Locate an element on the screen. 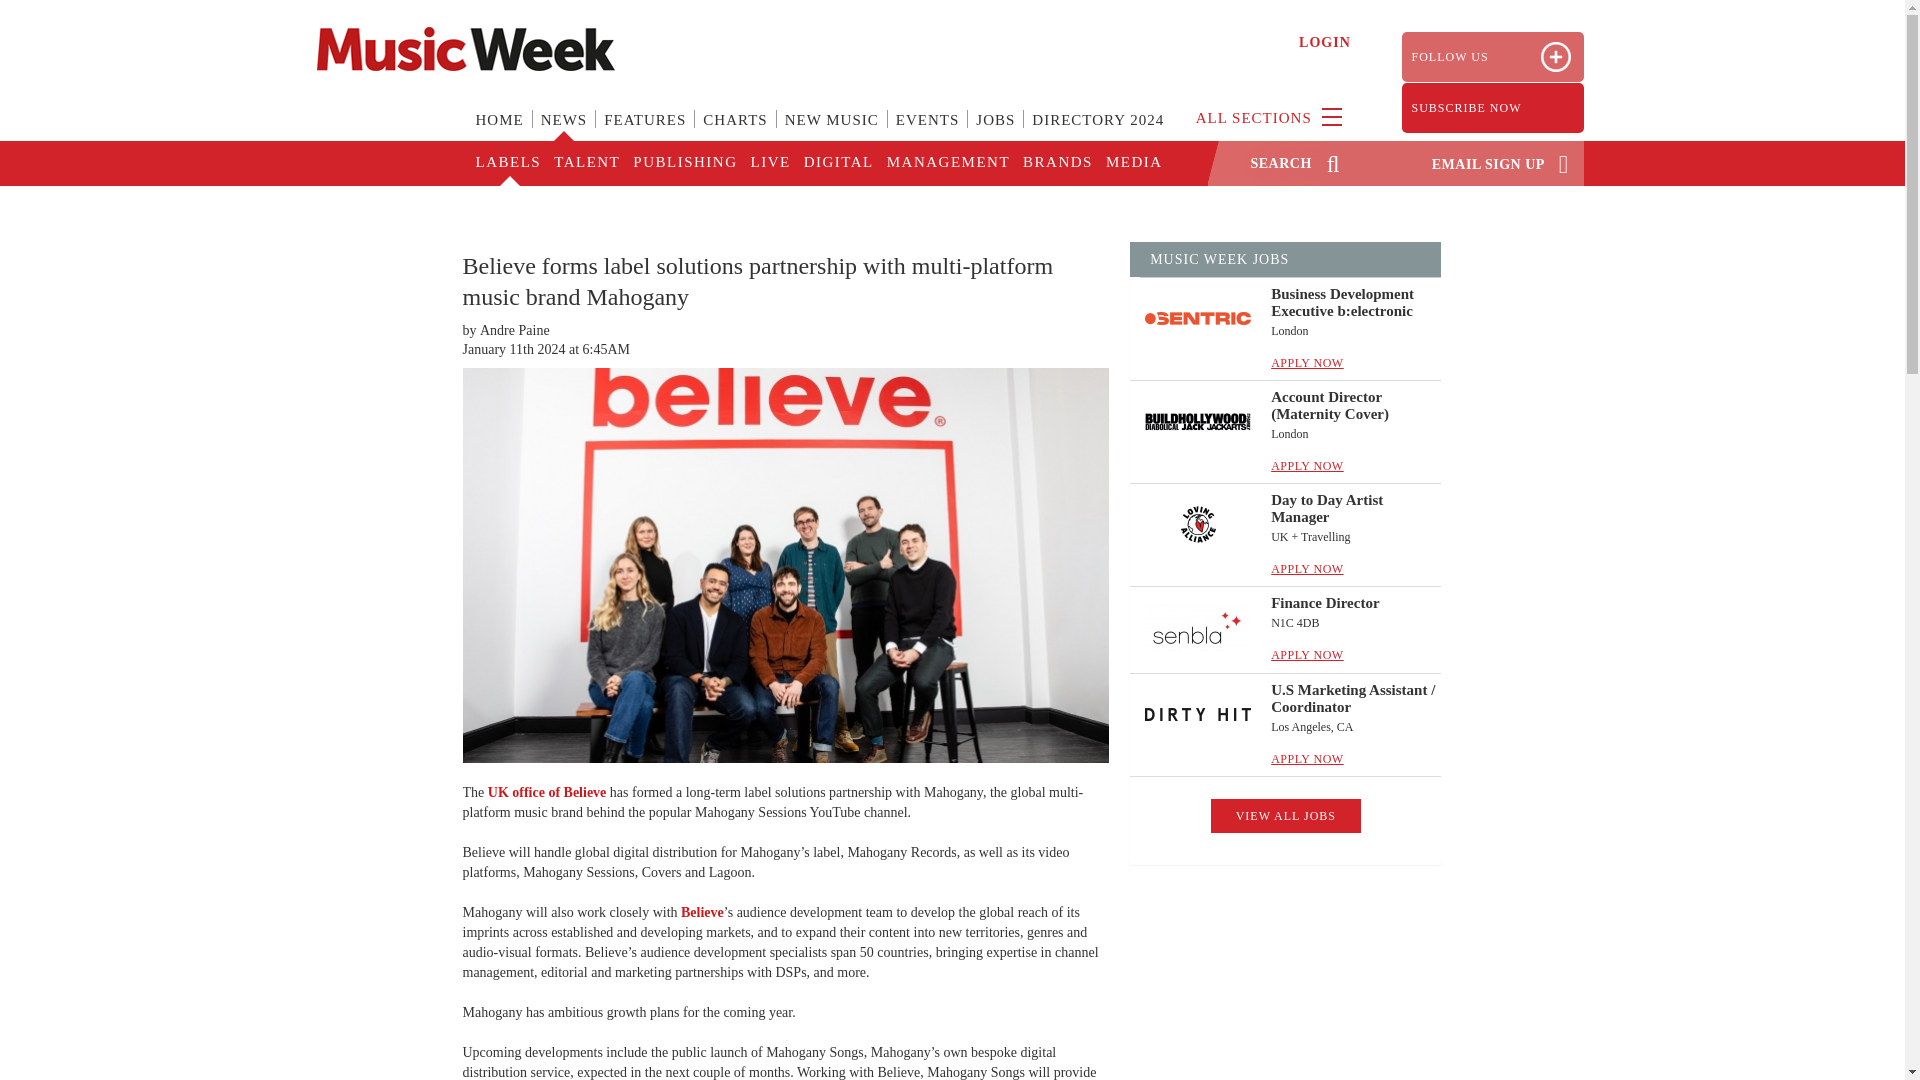 The height and width of the screenshot is (1080, 1920). DIGITAL is located at coordinates (838, 163).